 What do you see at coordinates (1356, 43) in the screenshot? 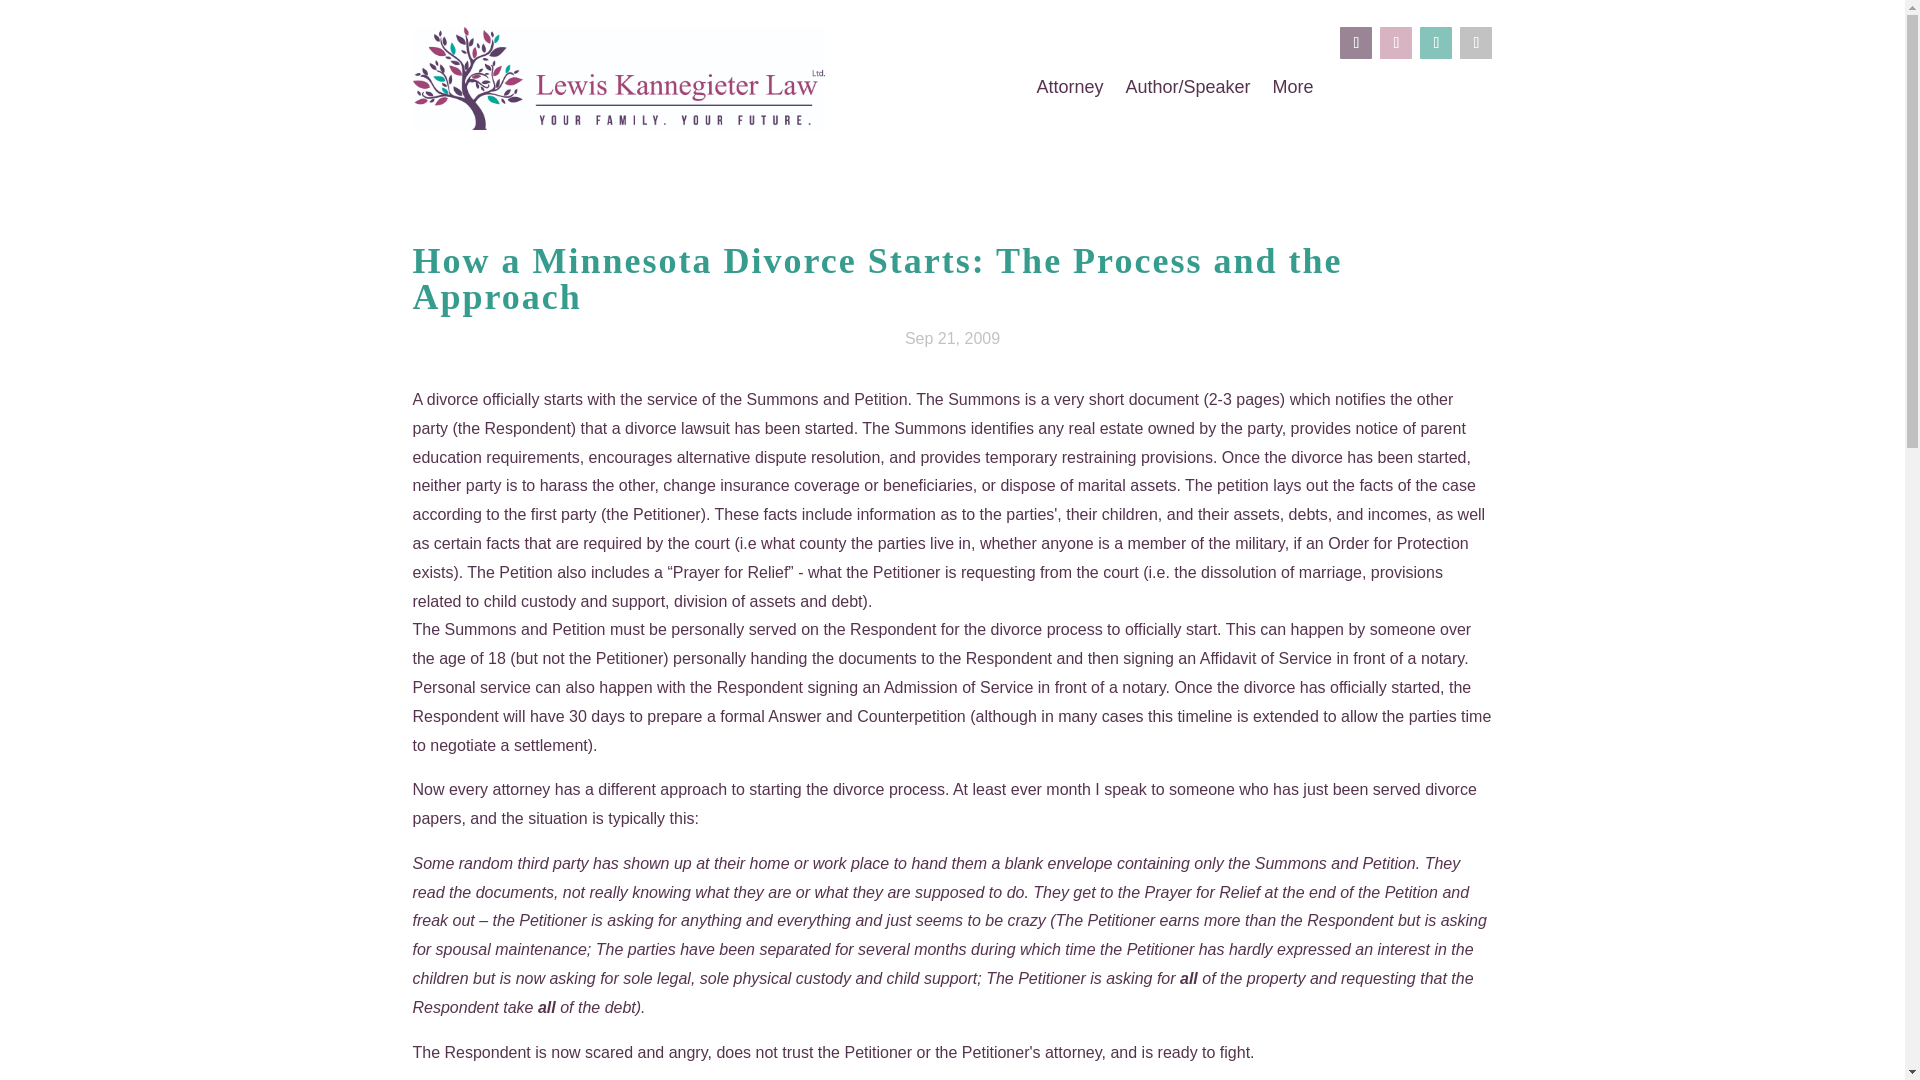
I see `Follow on Facebook` at bounding box center [1356, 43].